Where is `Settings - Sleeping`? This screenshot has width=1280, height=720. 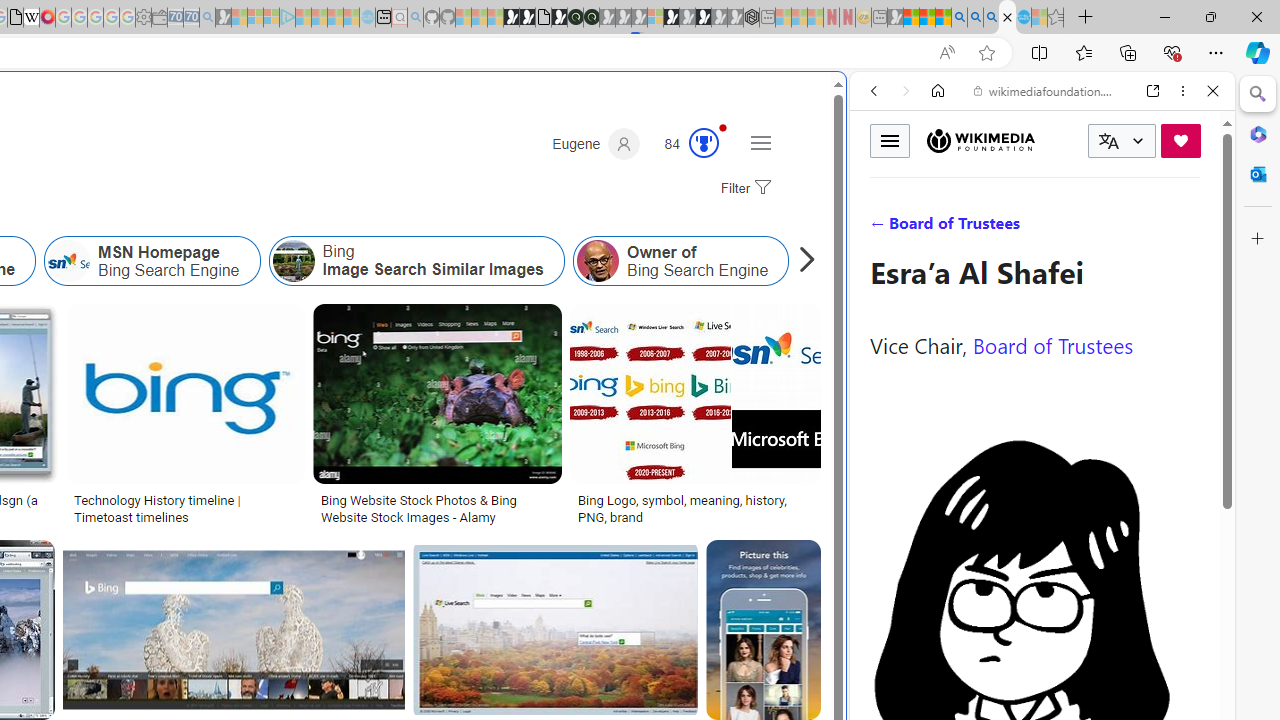 Settings - Sleeping is located at coordinates (143, 18).